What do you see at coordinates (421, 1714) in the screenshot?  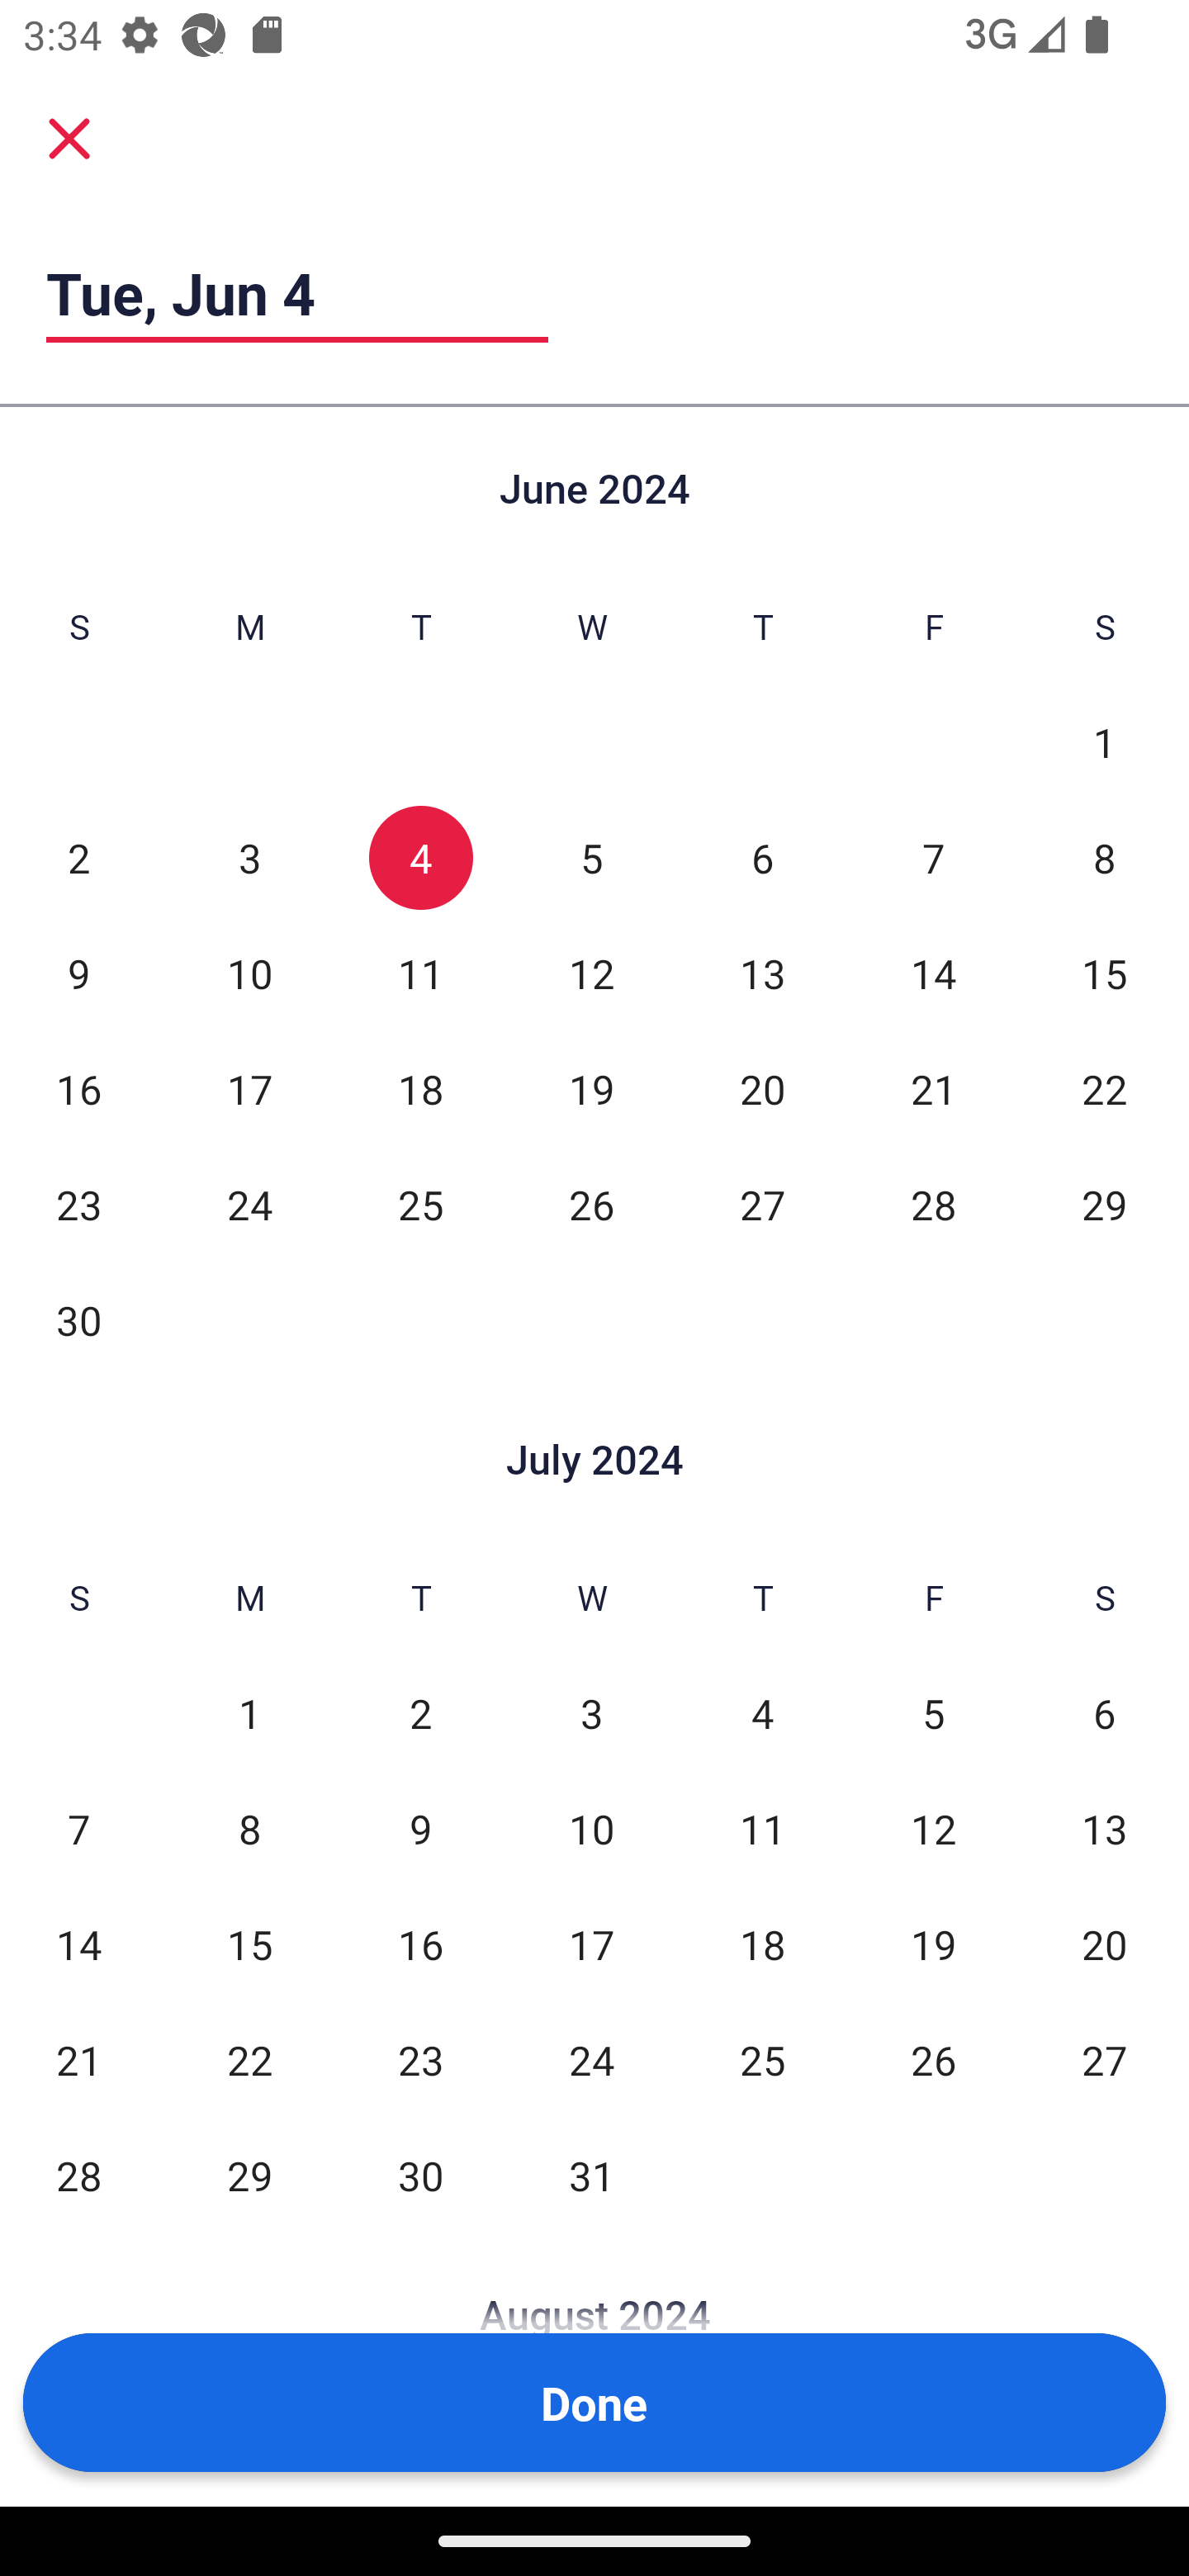 I see `2 Tue, Jul 2, Not Selected` at bounding box center [421, 1714].